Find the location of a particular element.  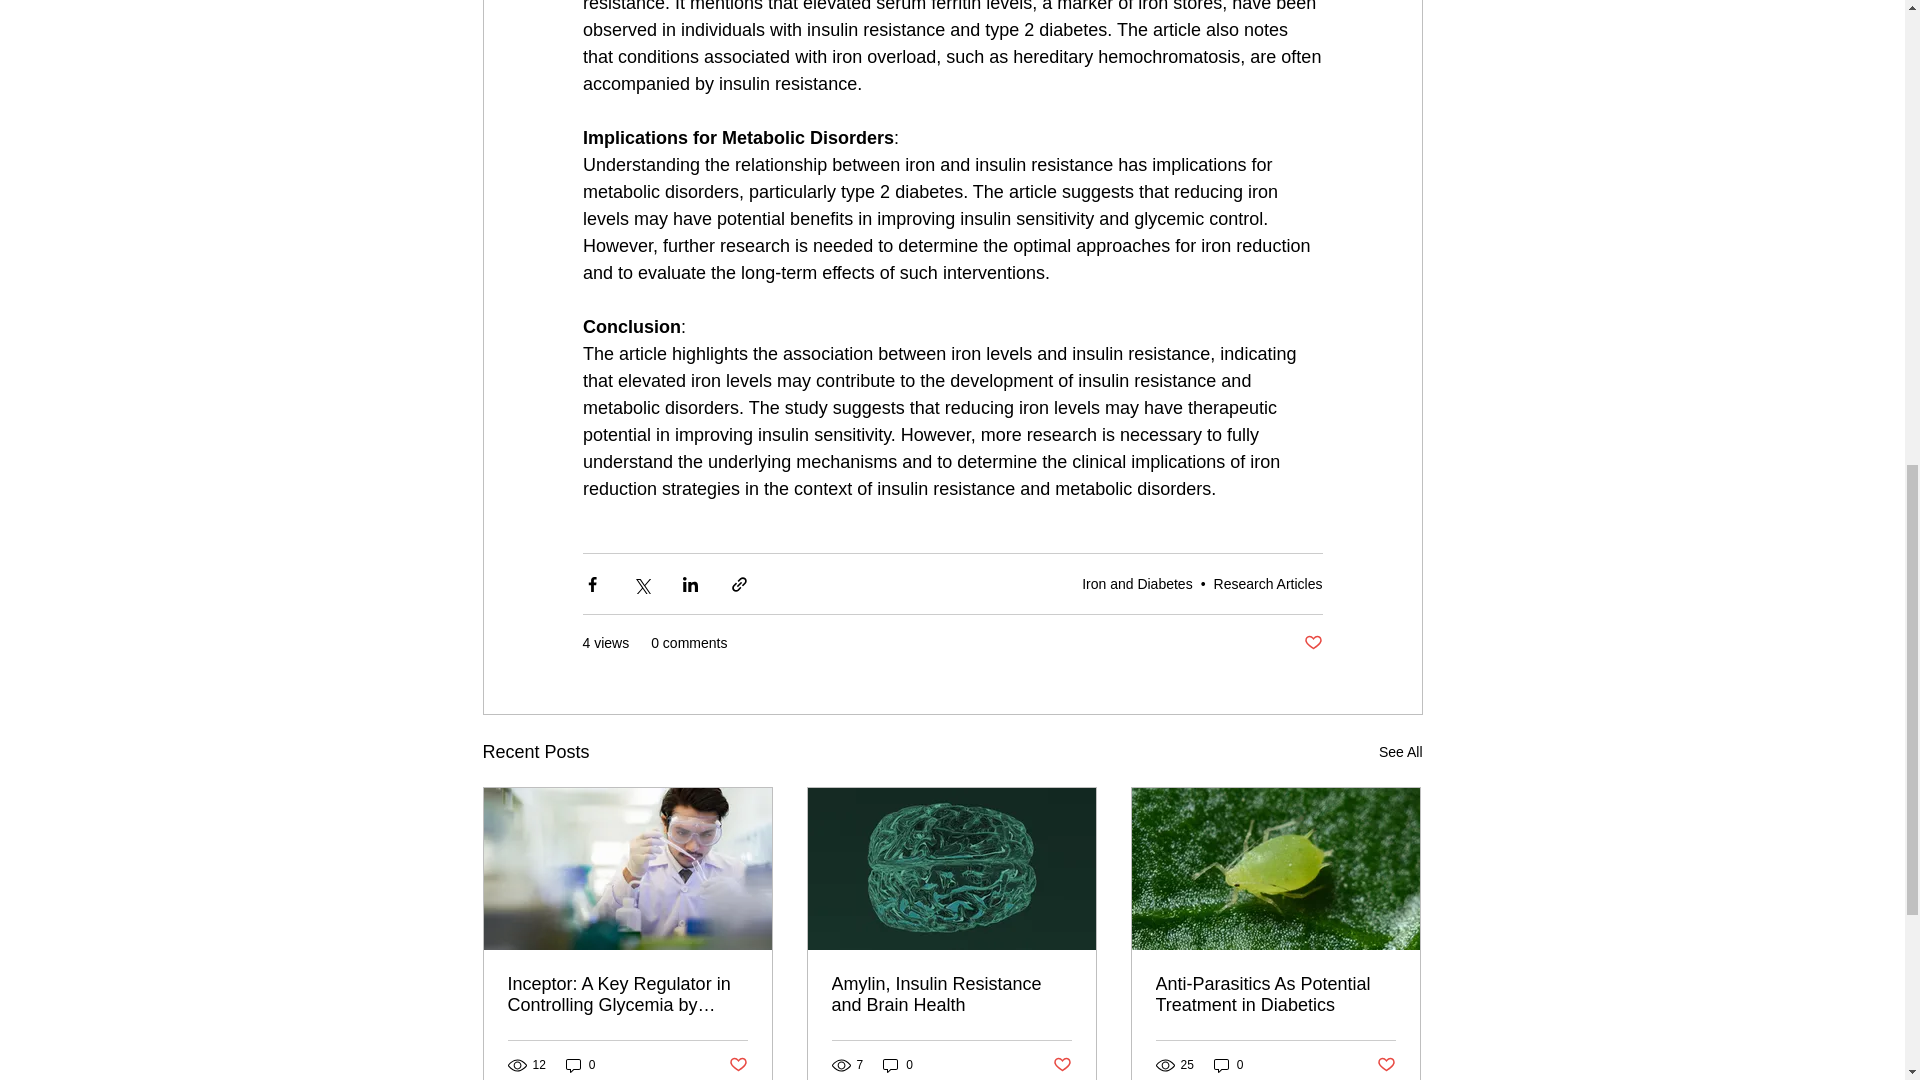

0 is located at coordinates (580, 1065).